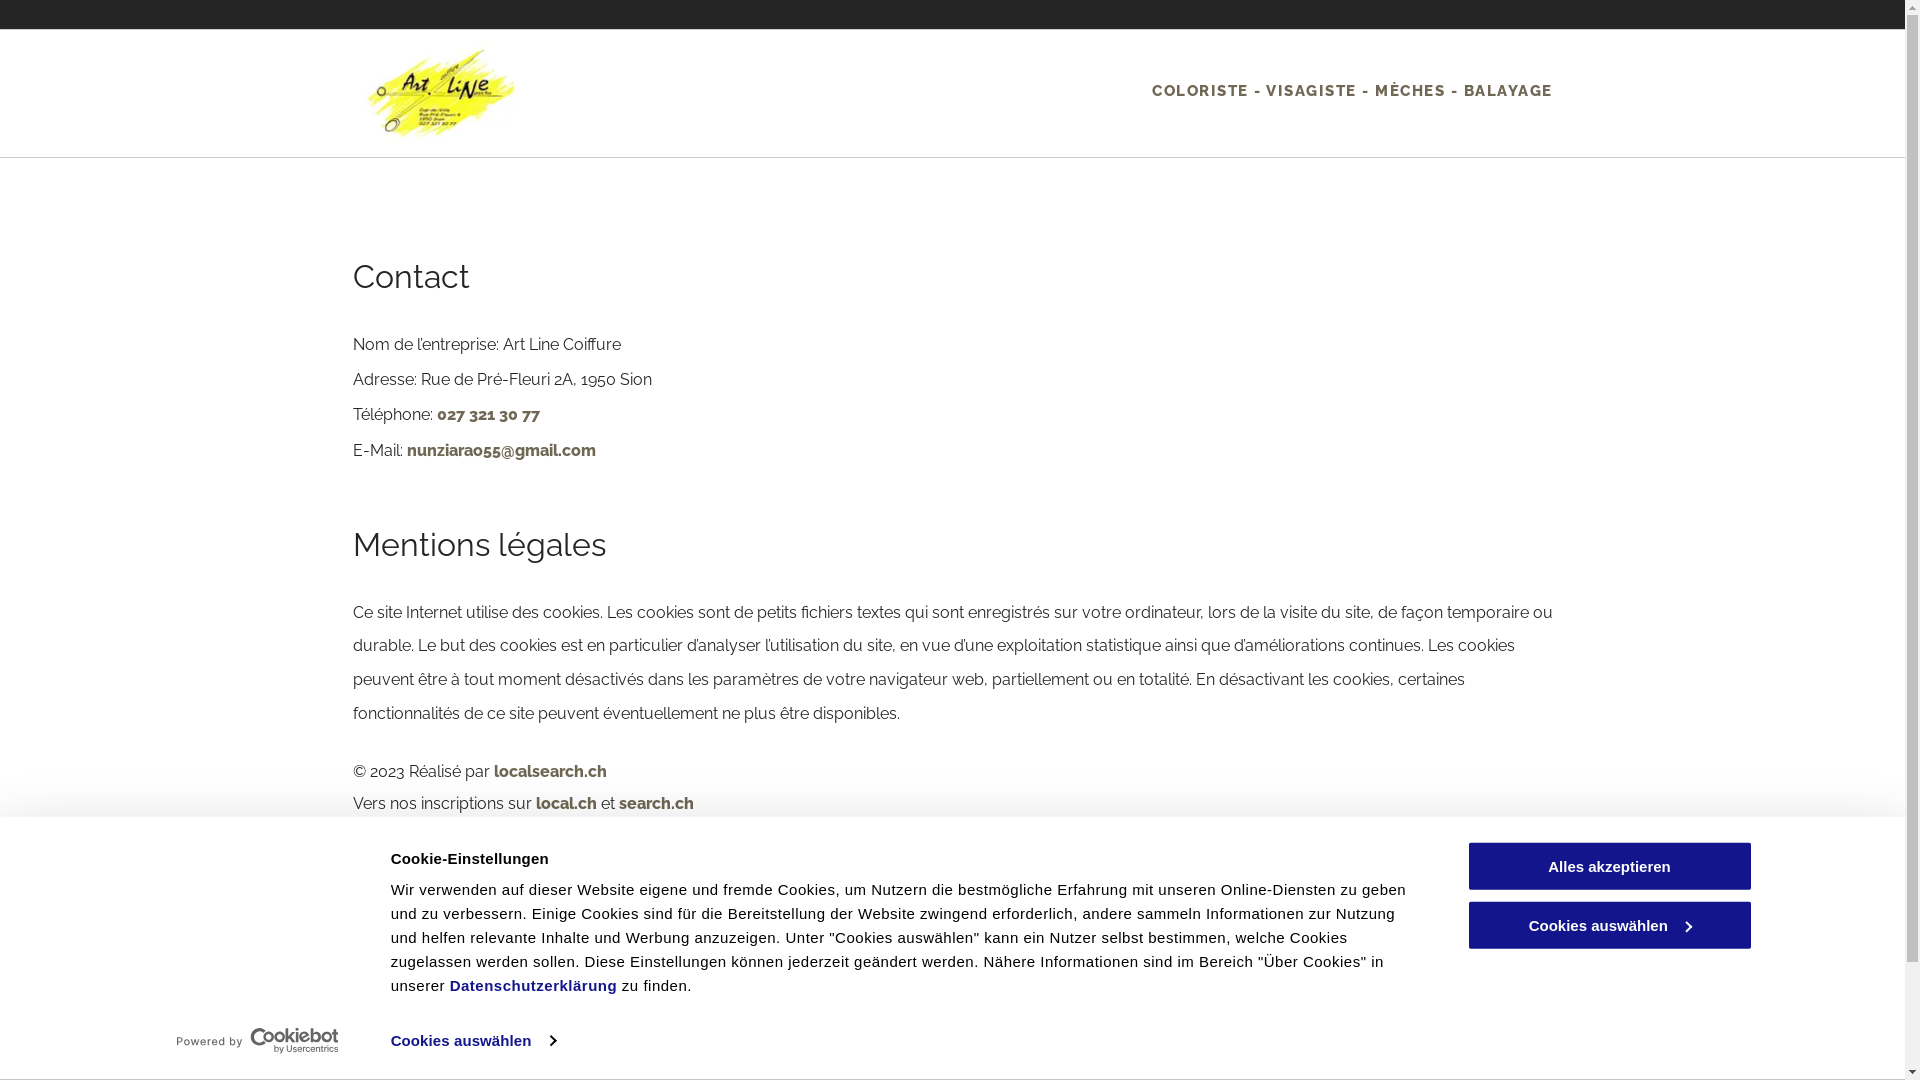 This screenshot has width=1920, height=1080. I want to click on localsearch.ch, so click(550, 772).